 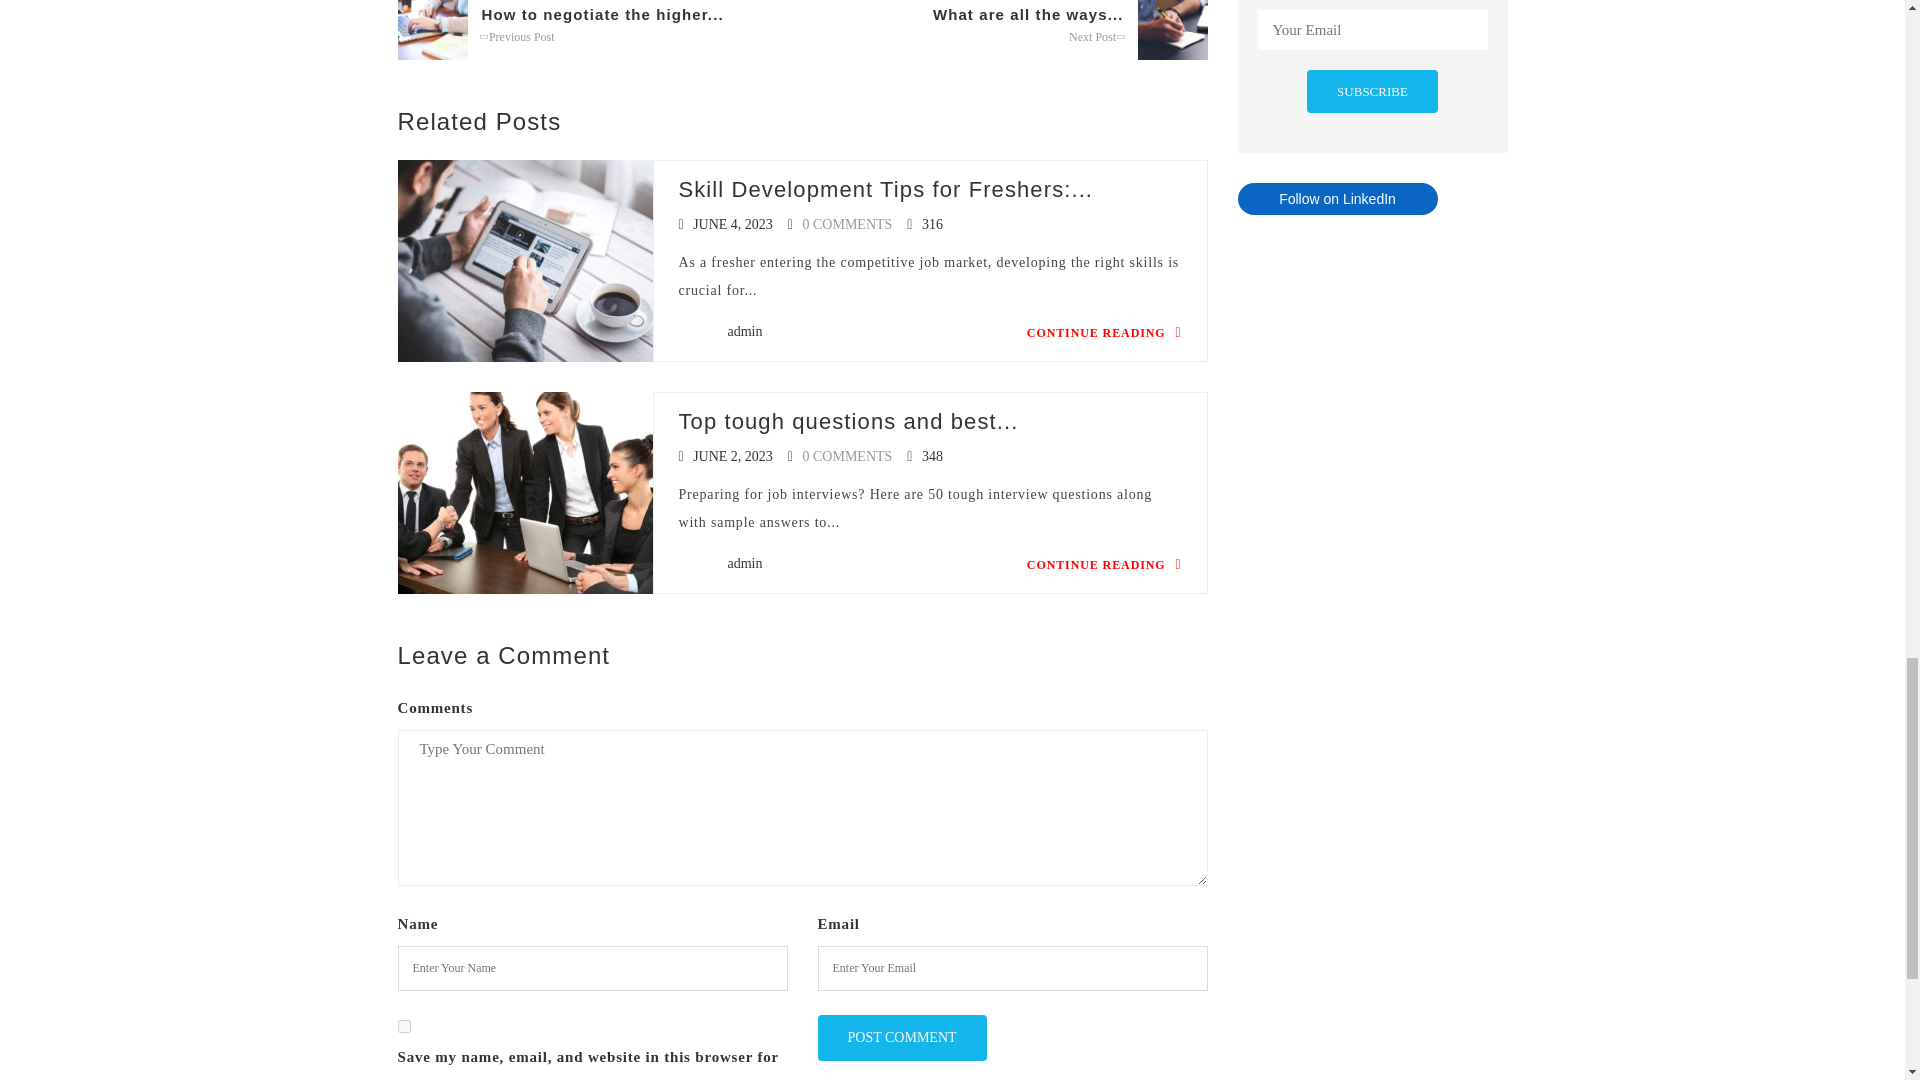 I want to click on Subscribe, so click(x=1372, y=92).